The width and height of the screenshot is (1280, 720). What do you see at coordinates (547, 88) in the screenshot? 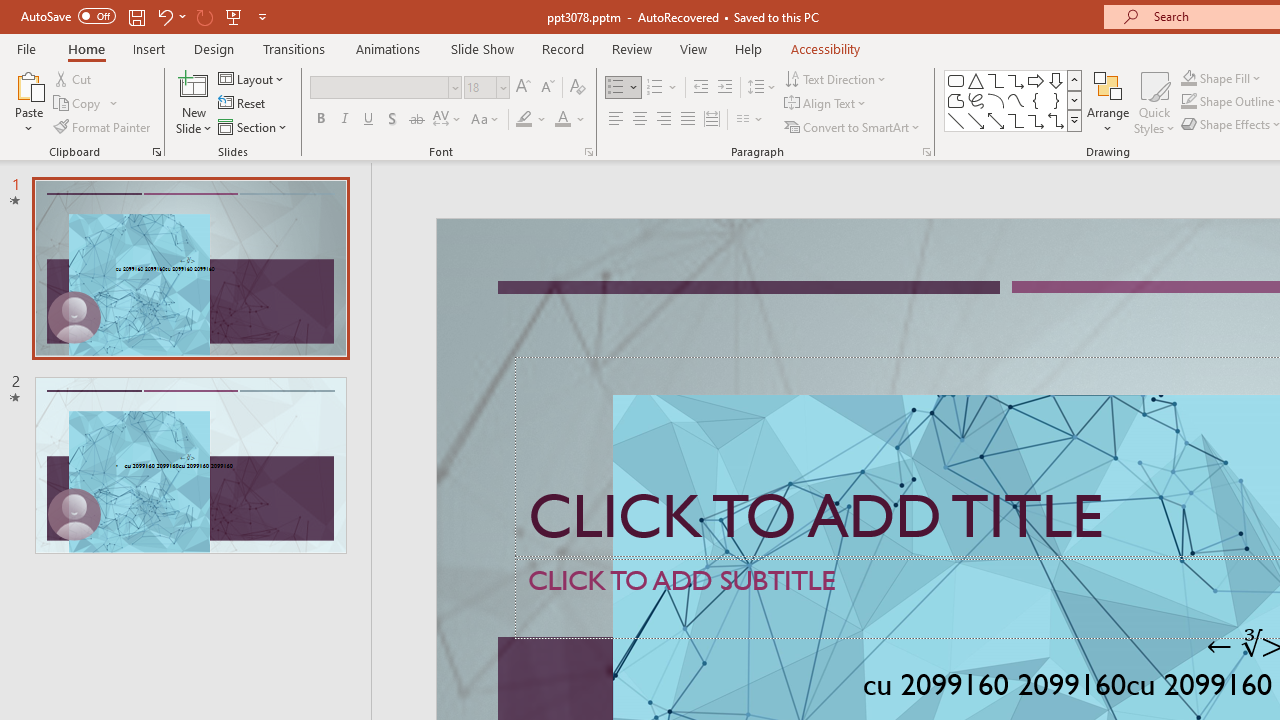
I see `Decrease Font Size` at bounding box center [547, 88].